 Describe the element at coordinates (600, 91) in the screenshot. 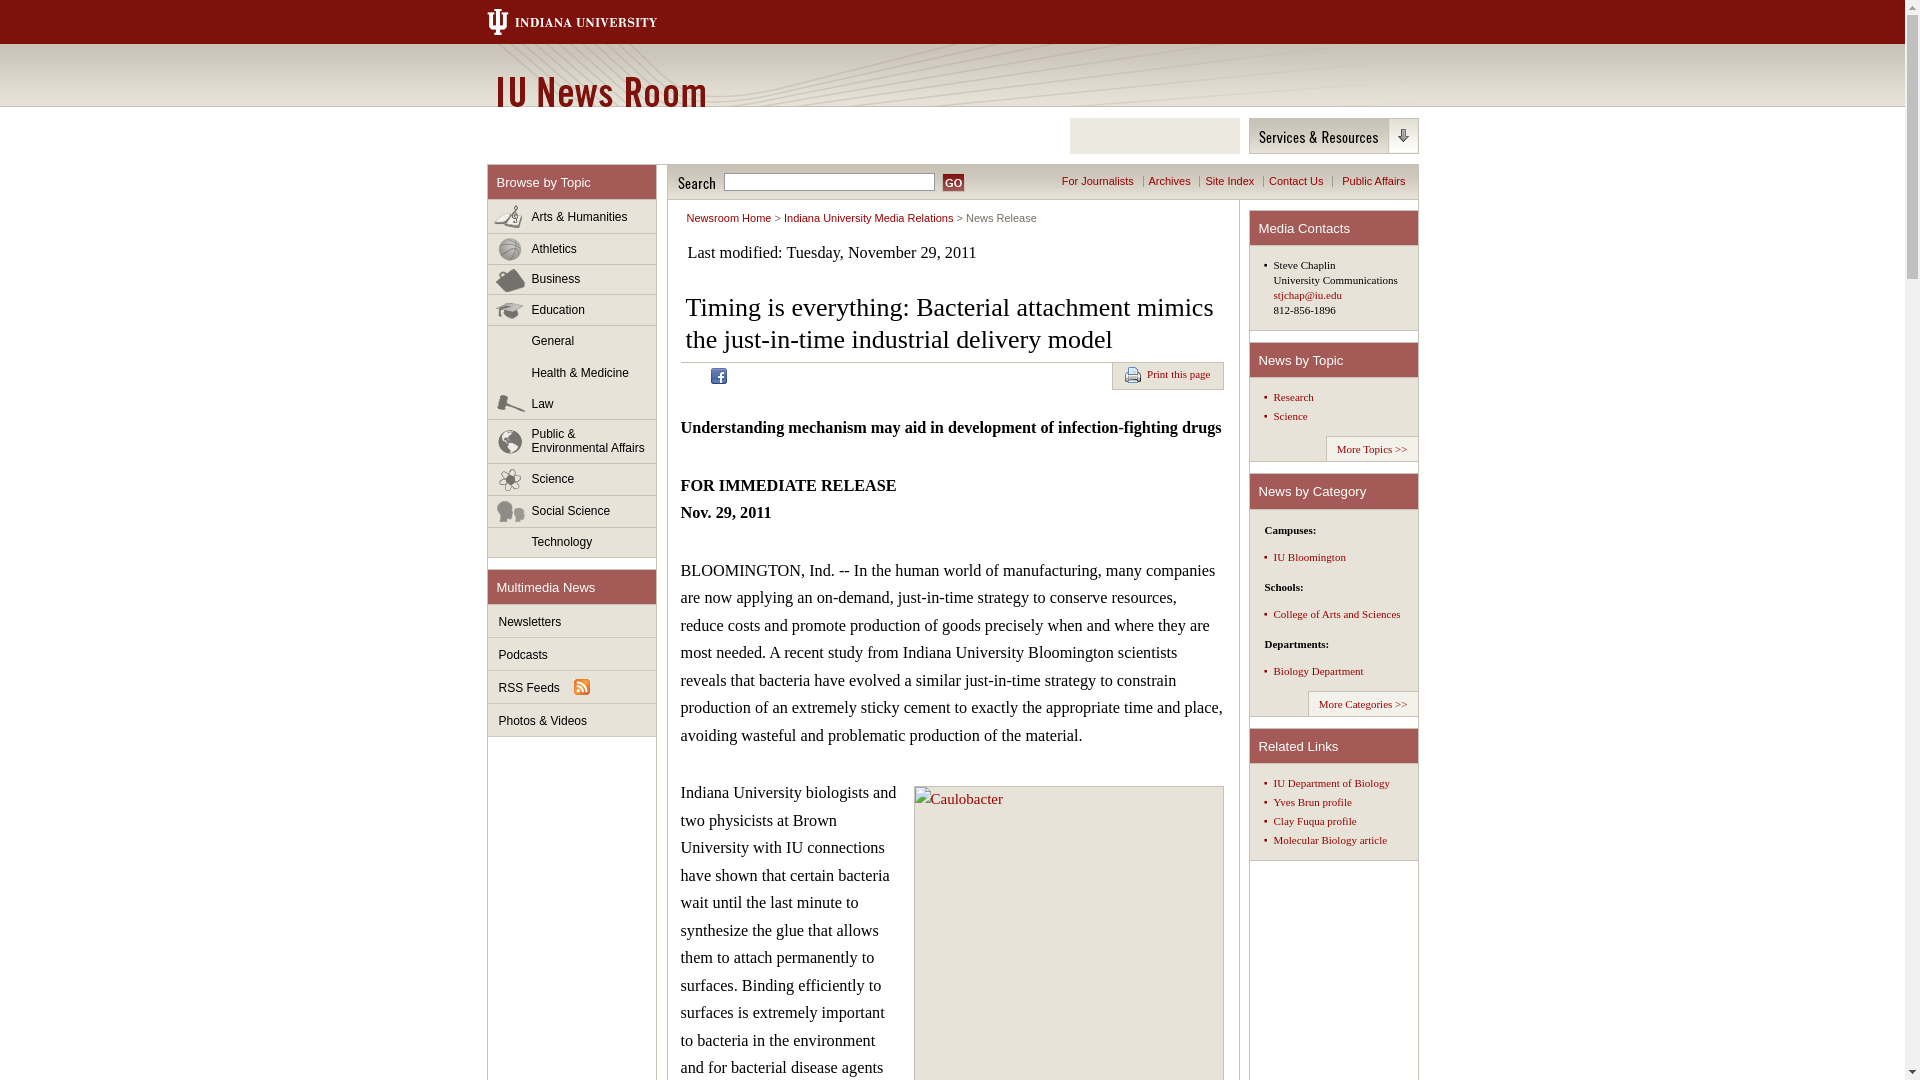

I see `IU News Room` at that location.